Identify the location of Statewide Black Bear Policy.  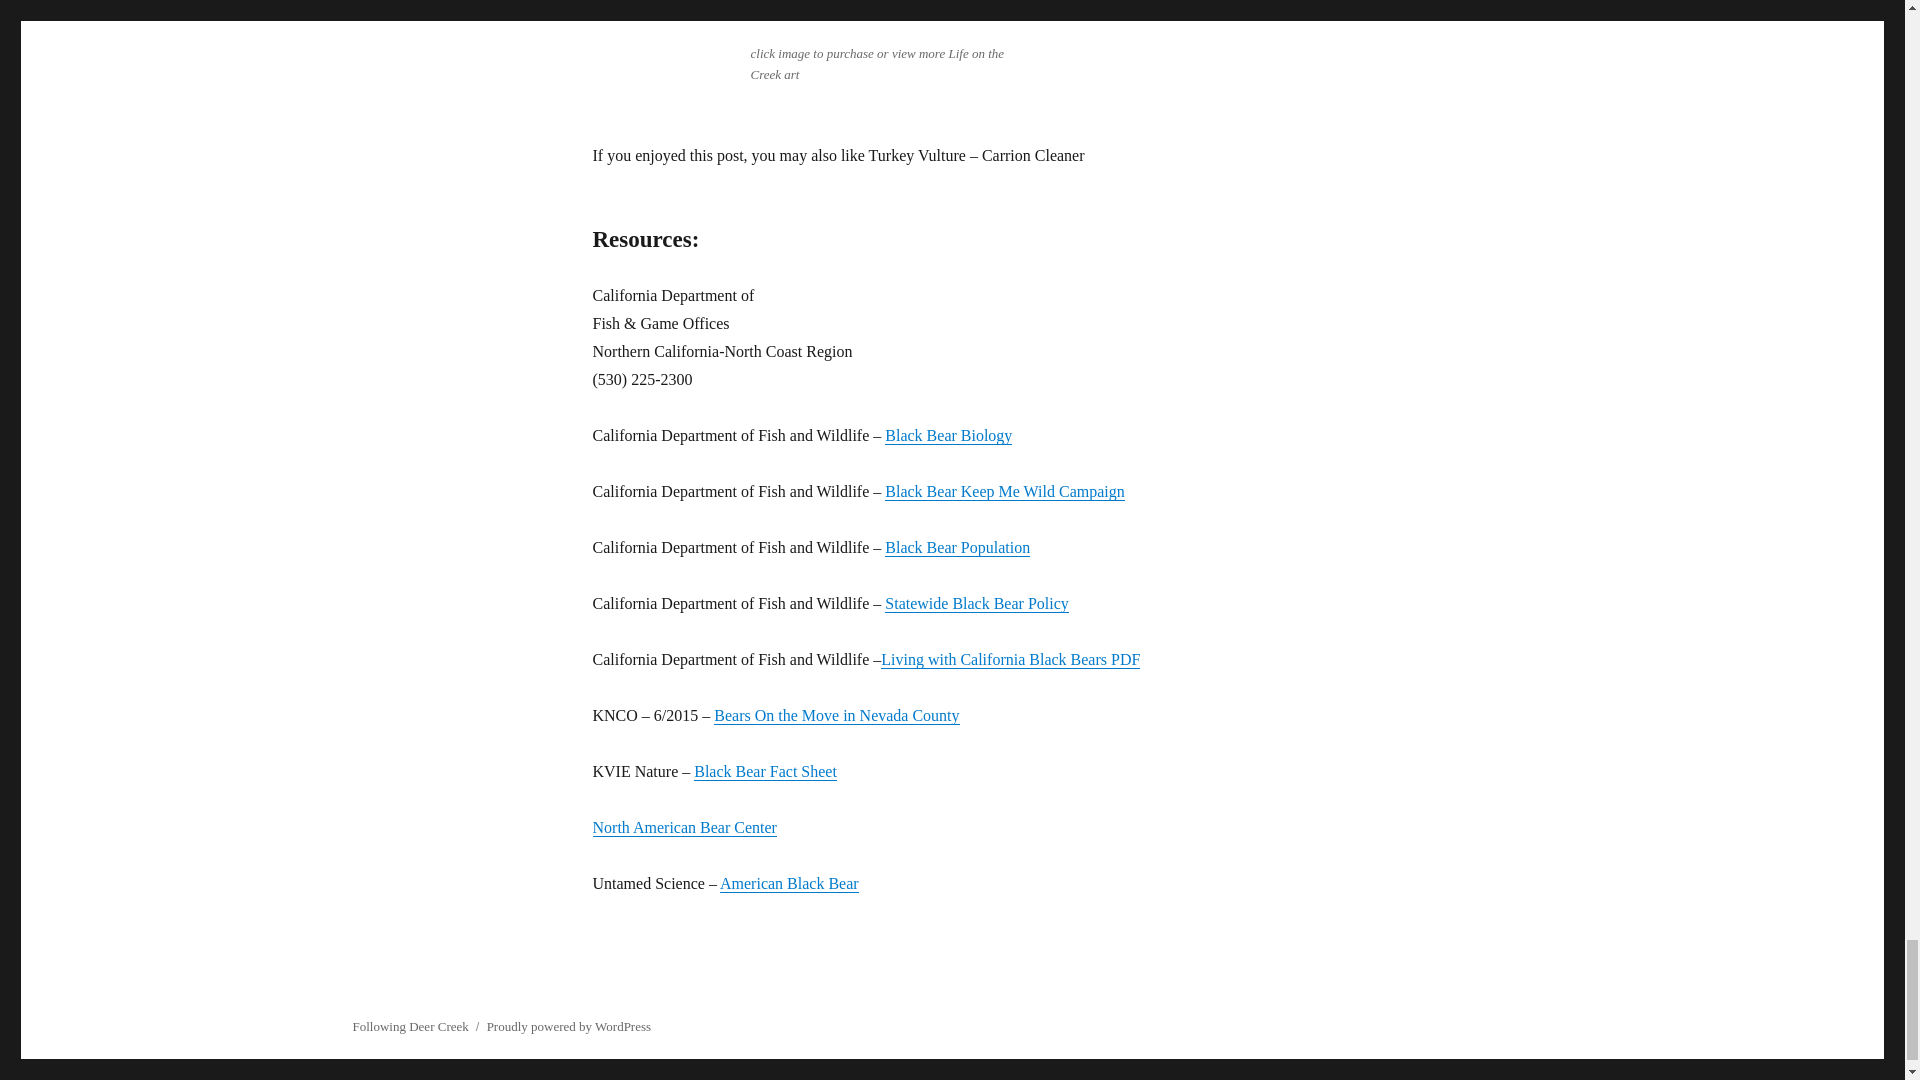
(977, 604).